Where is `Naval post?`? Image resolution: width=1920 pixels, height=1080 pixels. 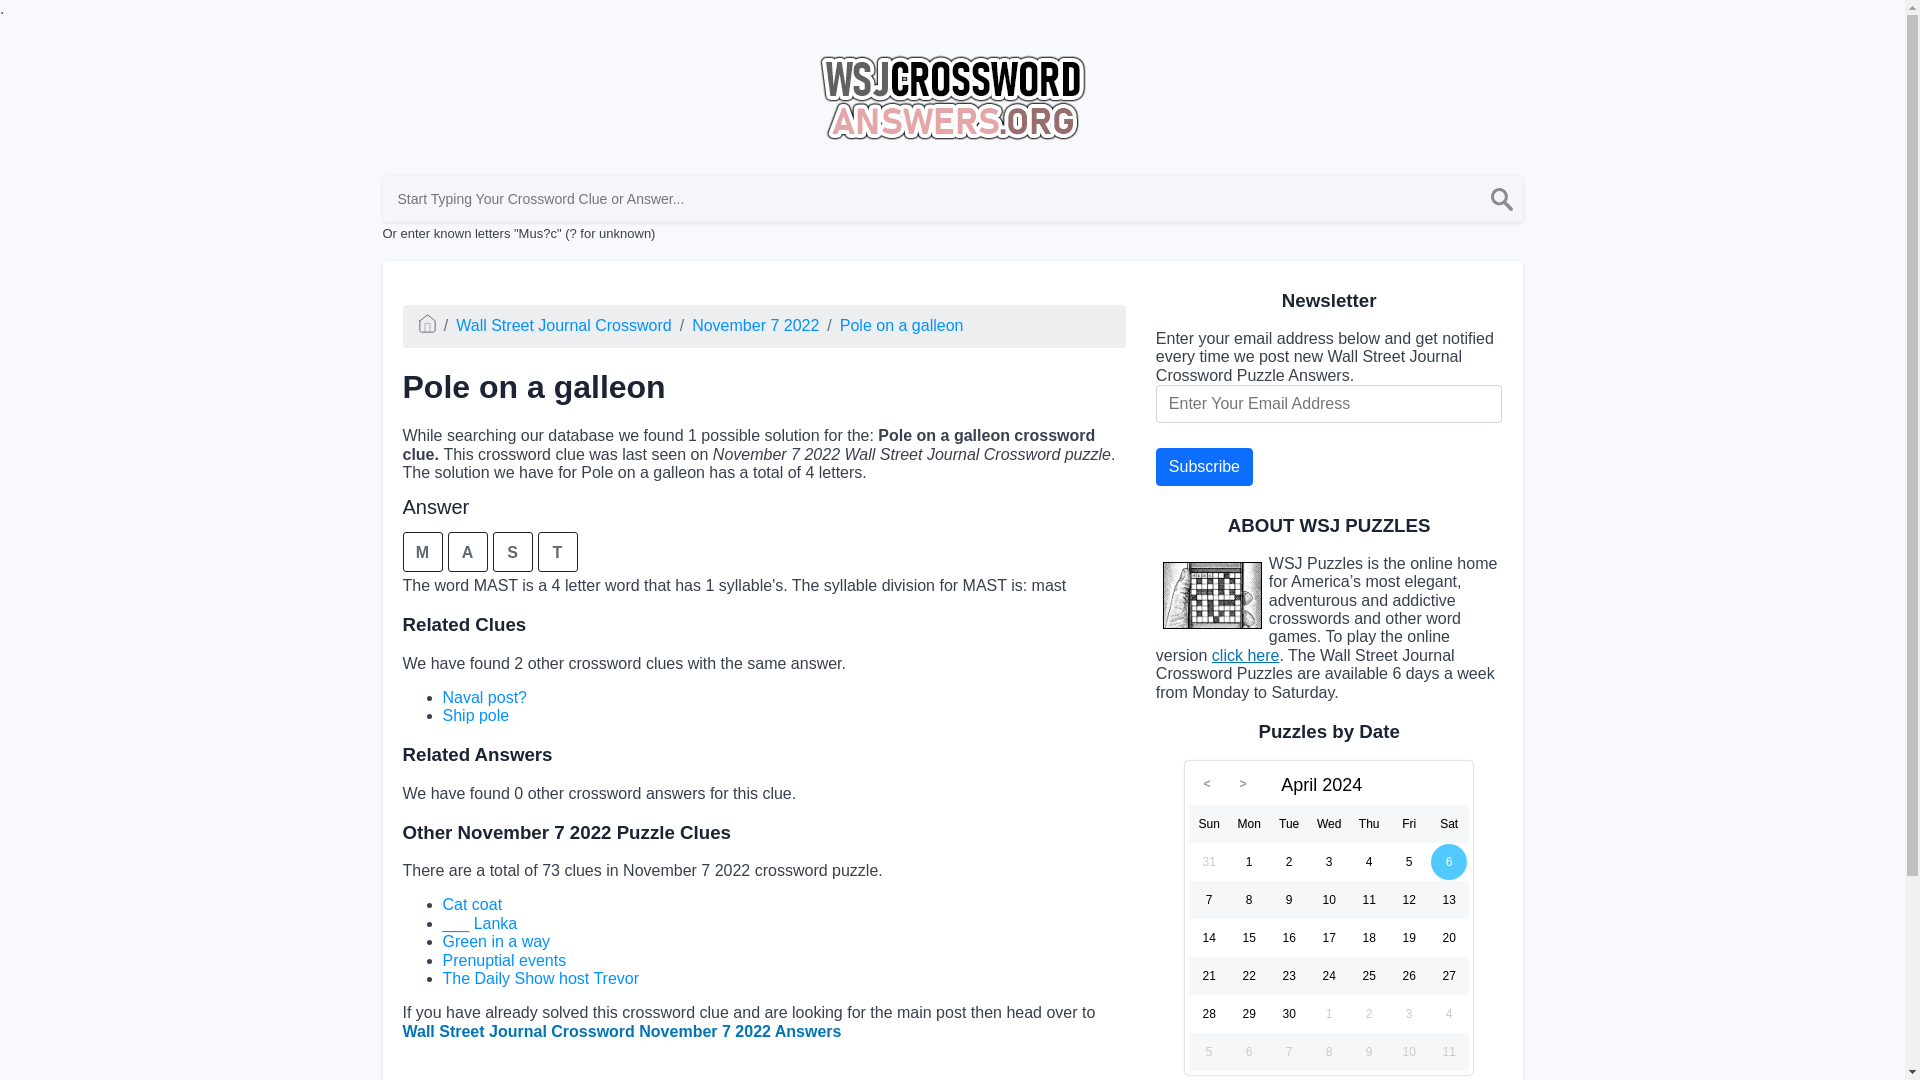
Naval post? is located at coordinates (484, 698).